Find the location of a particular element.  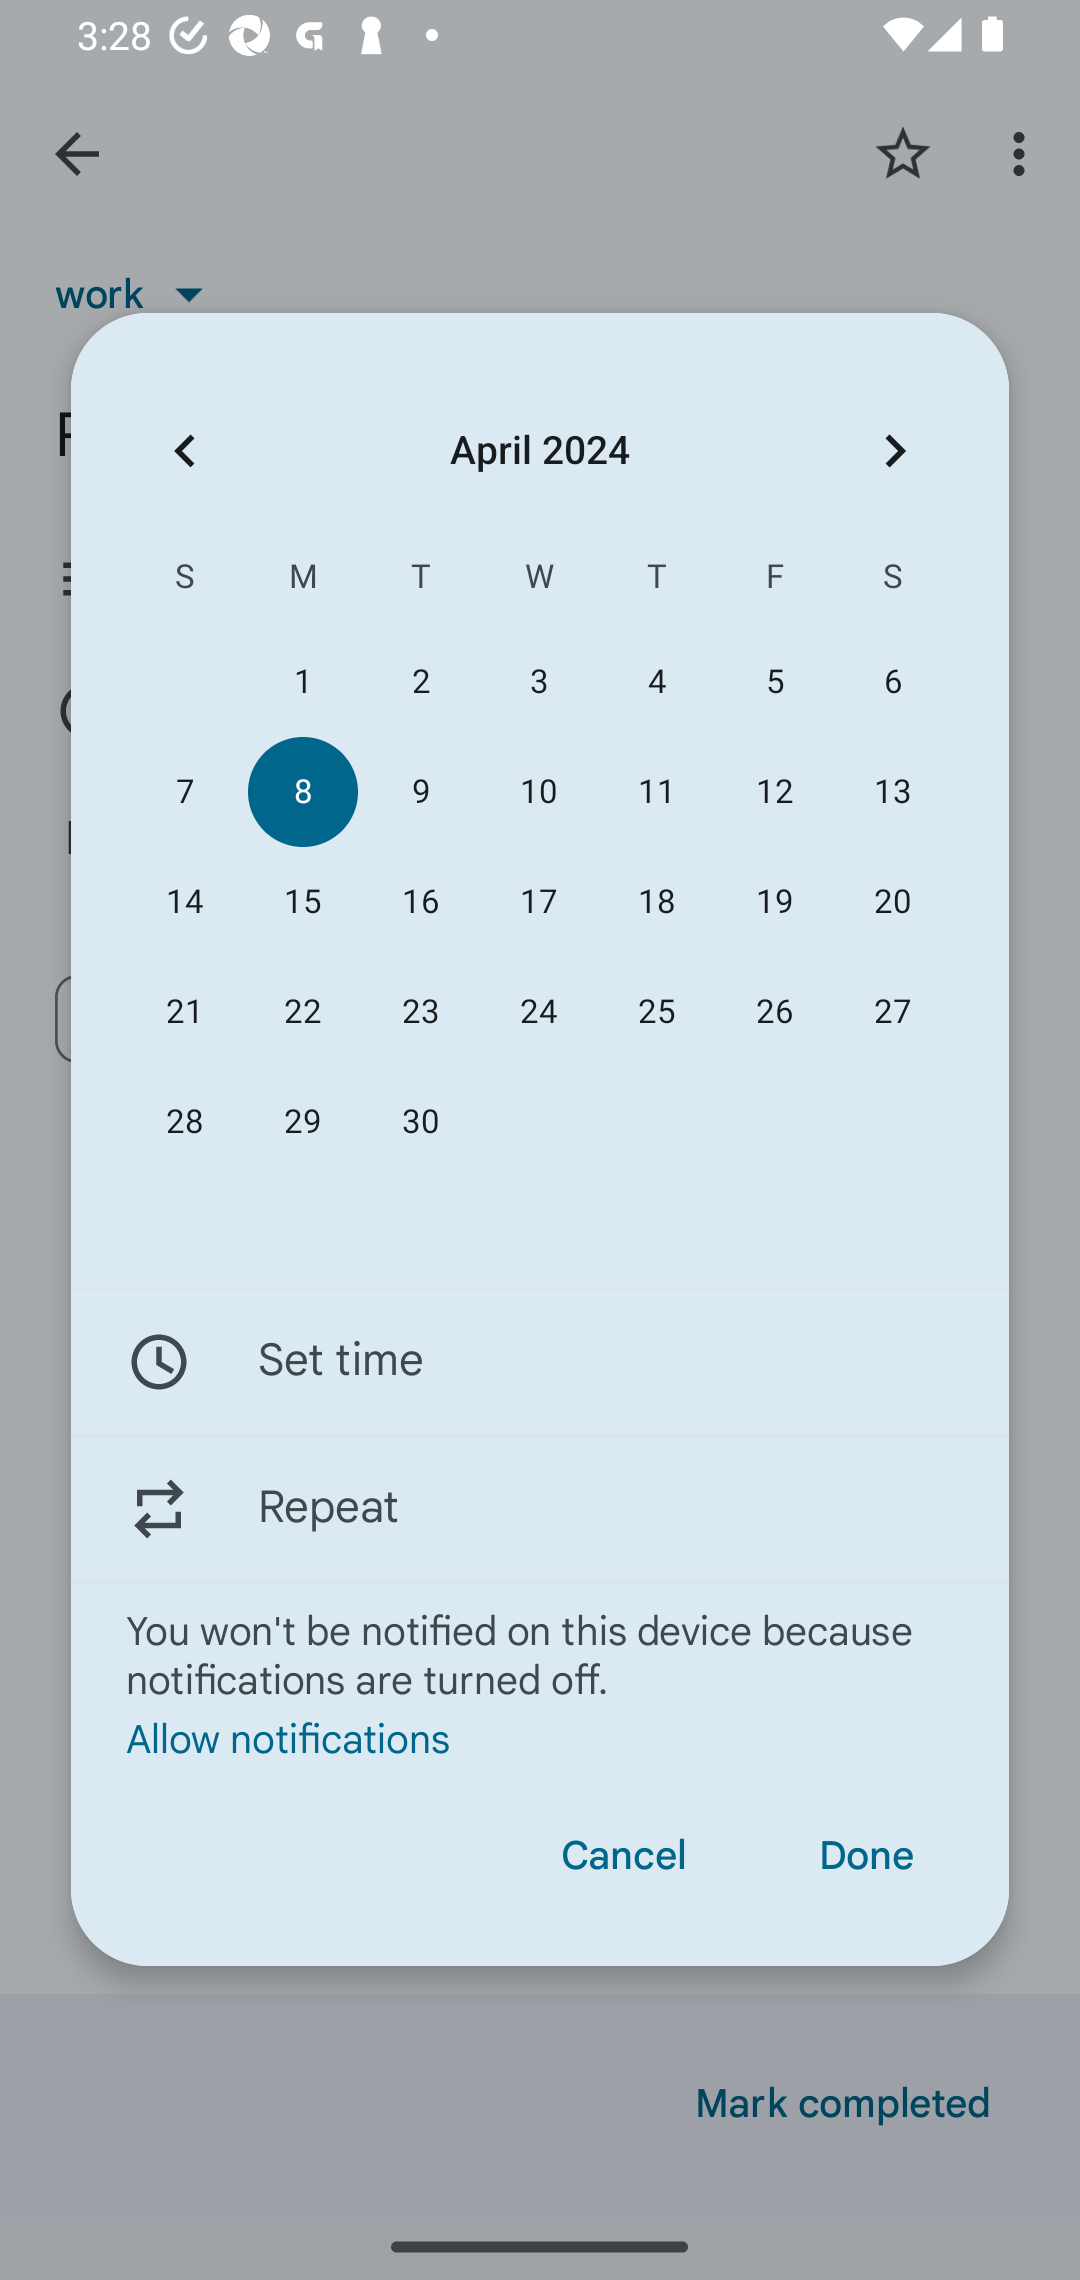

24 24 April 2024 is located at coordinates (538, 1012).